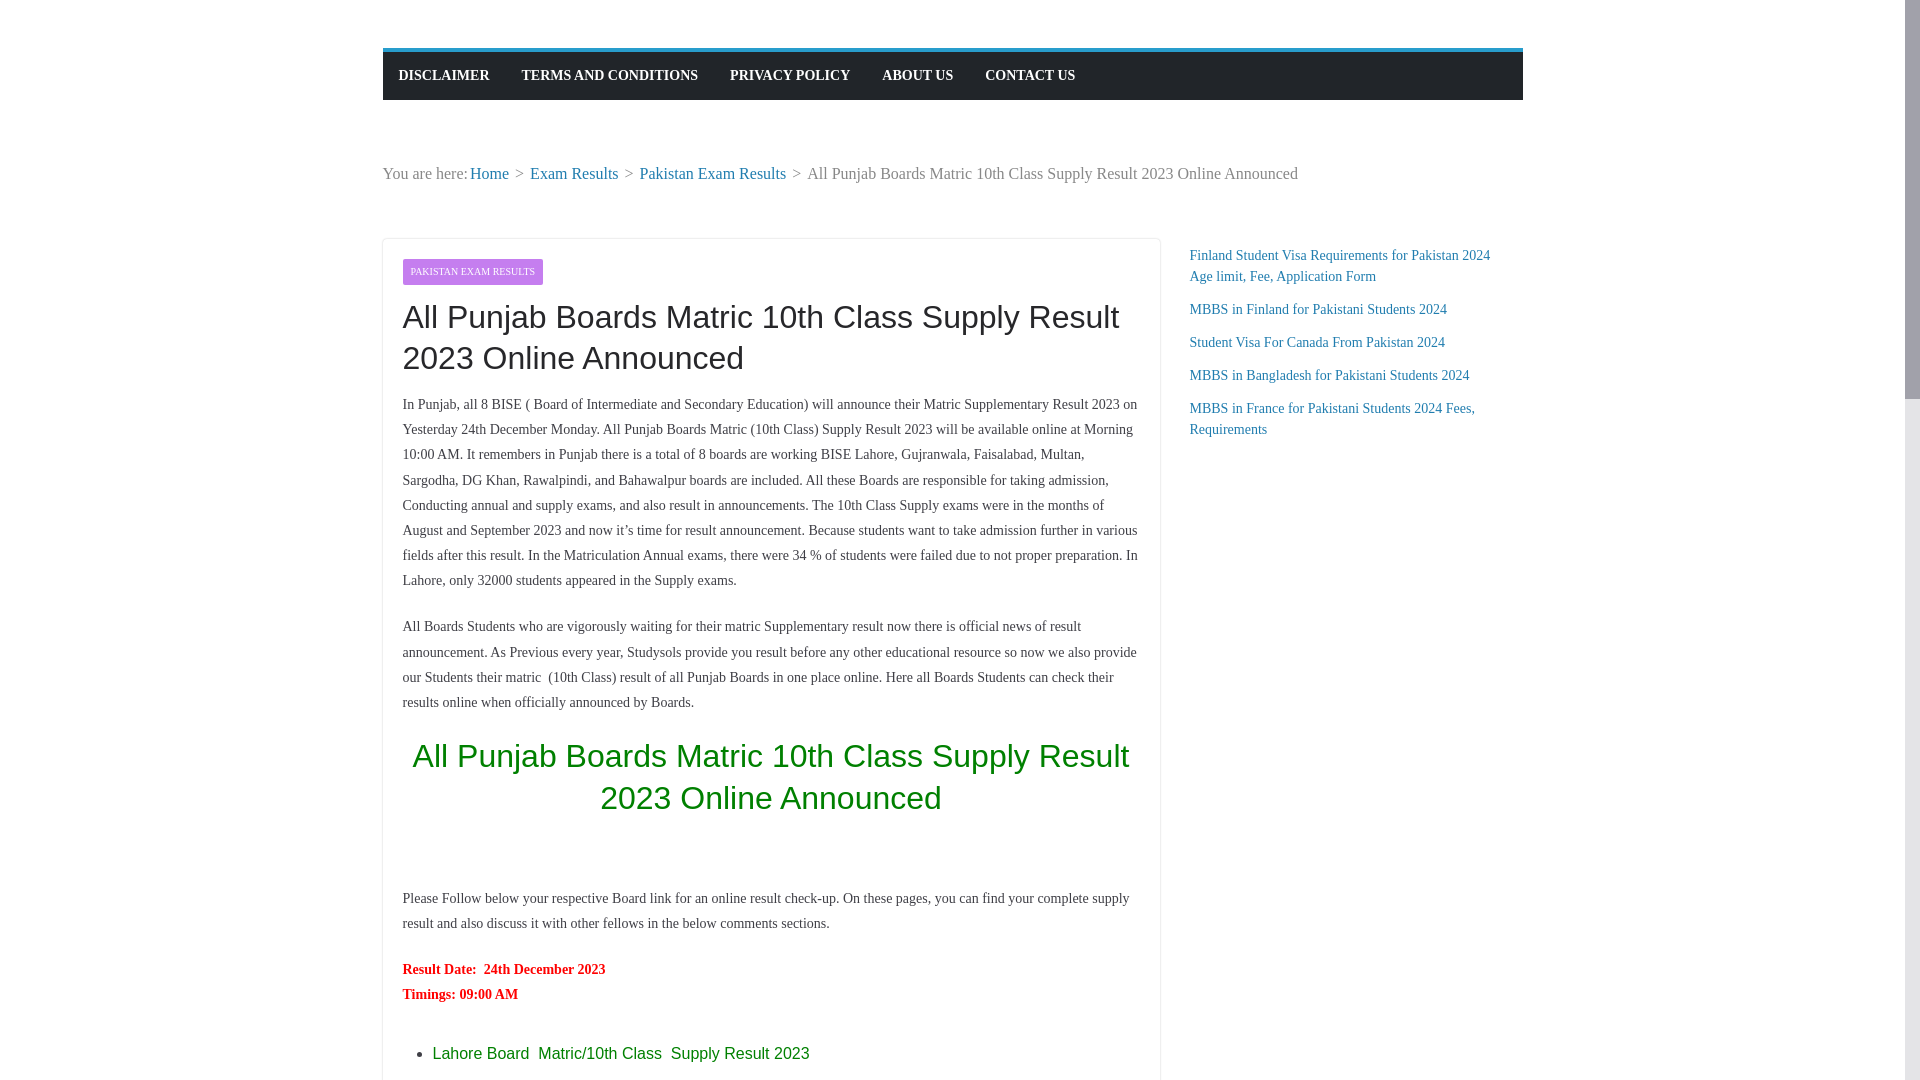 This screenshot has height=1080, width=1920. I want to click on MBBS in Finland for Pakistani Students 2024, so click(1318, 310).